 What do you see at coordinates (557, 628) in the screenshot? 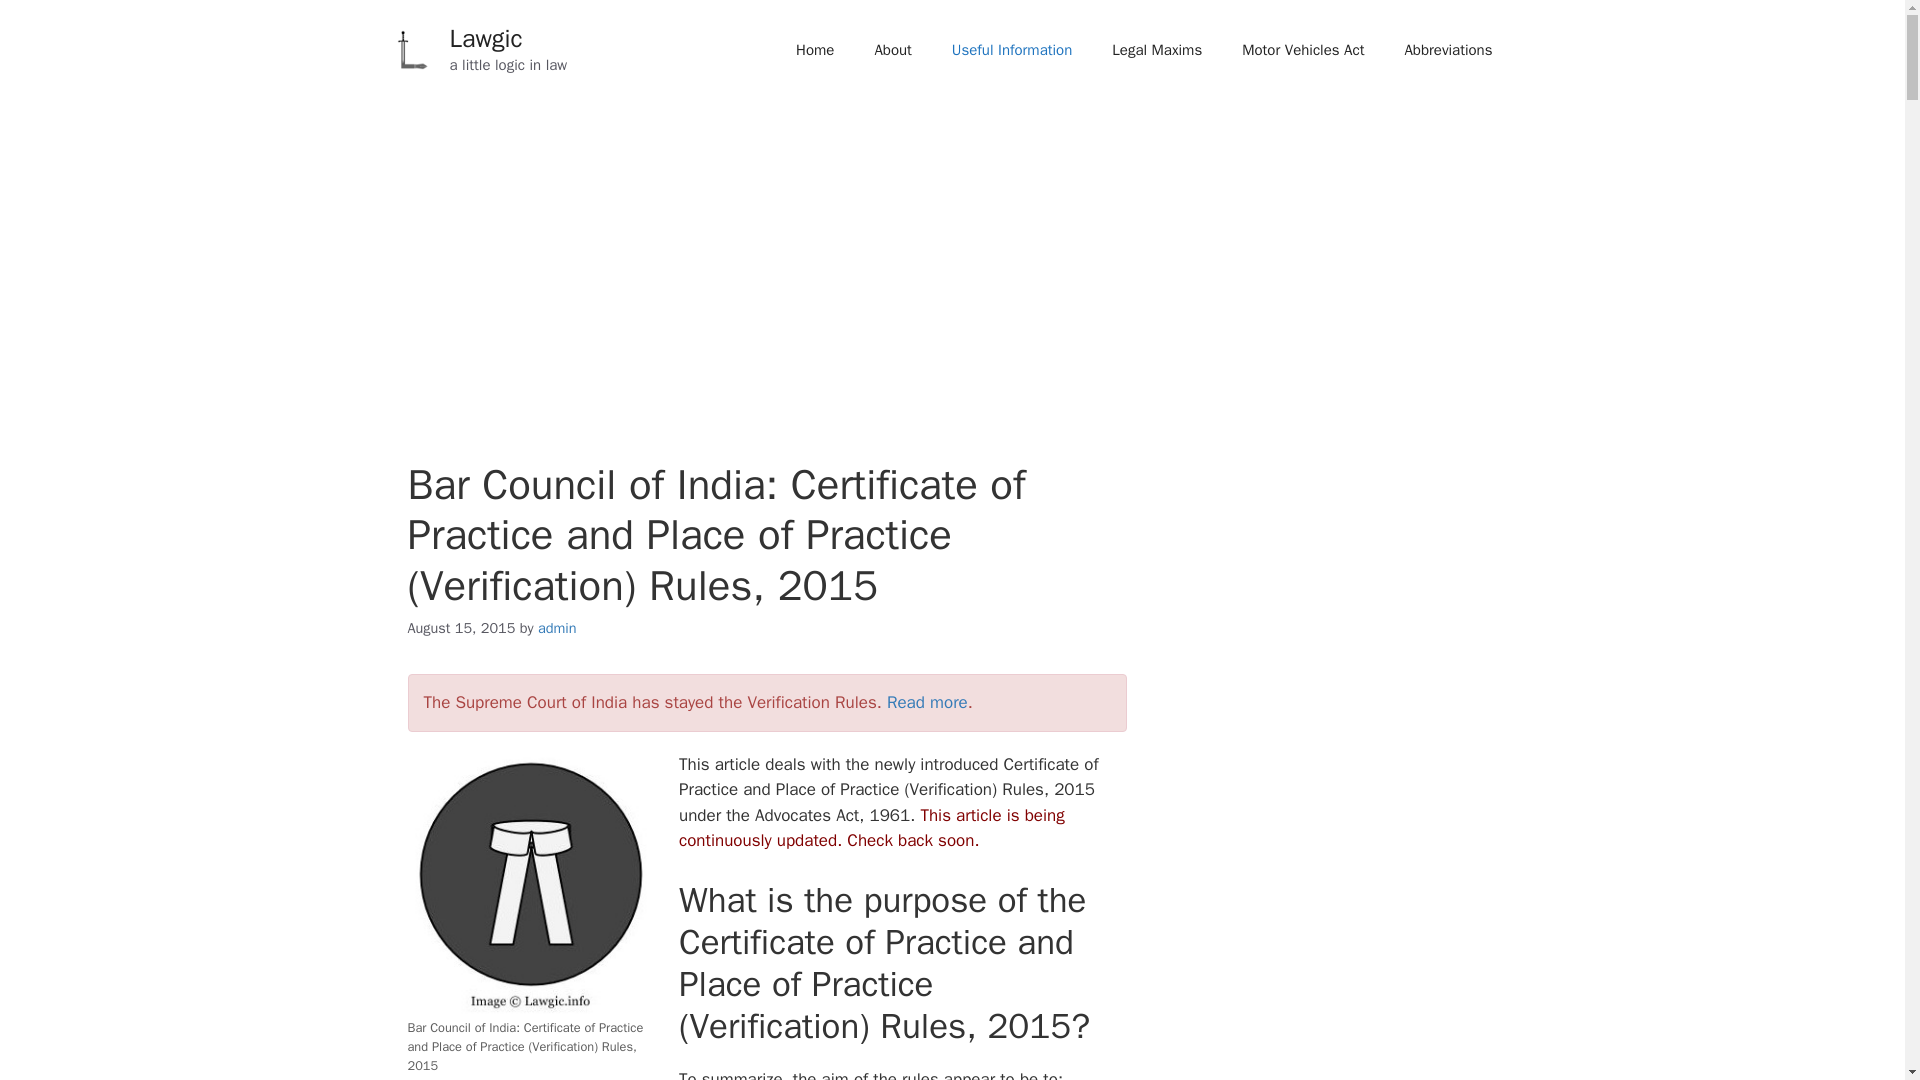
I see `admin` at bounding box center [557, 628].